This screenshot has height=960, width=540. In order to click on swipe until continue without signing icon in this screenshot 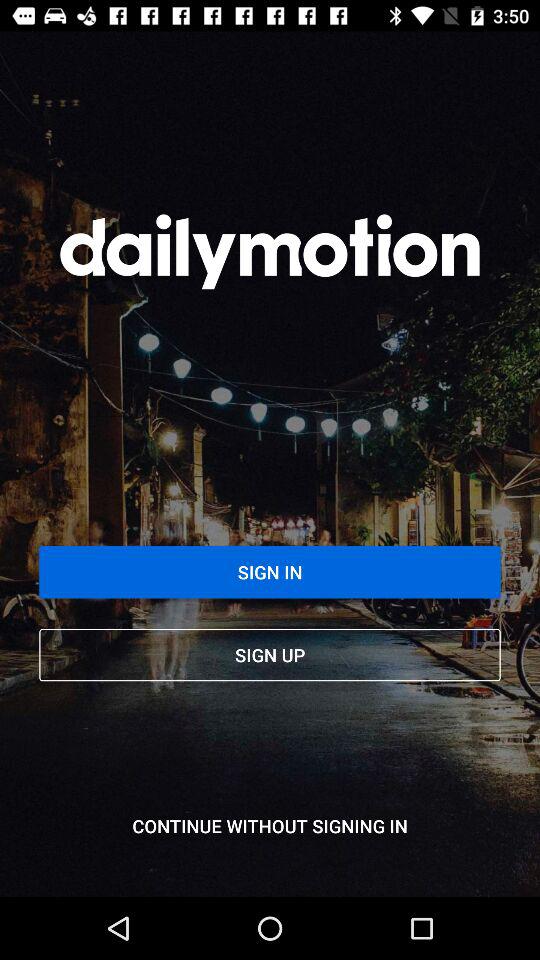, I will do `click(270, 826)`.